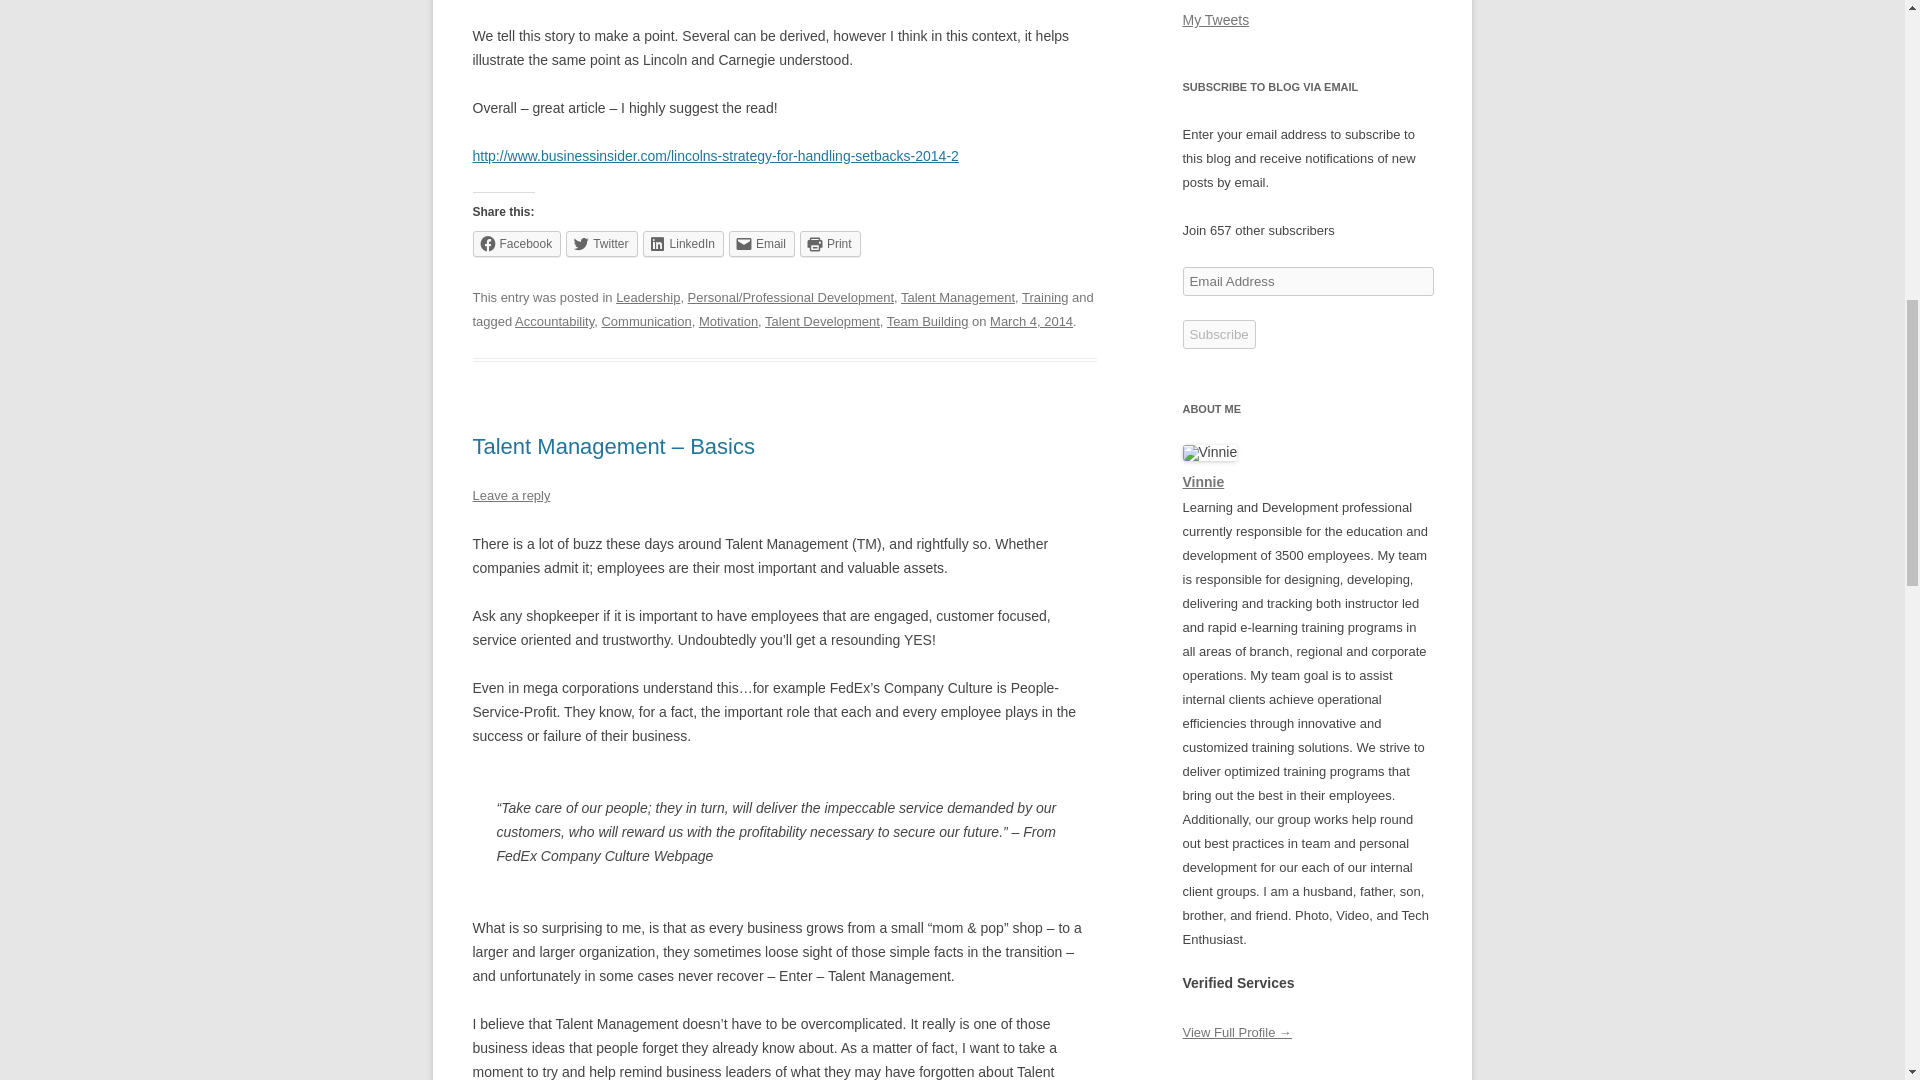 This screenshot has height=1080, width=1920. Describe the element at coordinates (1032, 322) in the screenshot. I see `3:00 pm` at that location.